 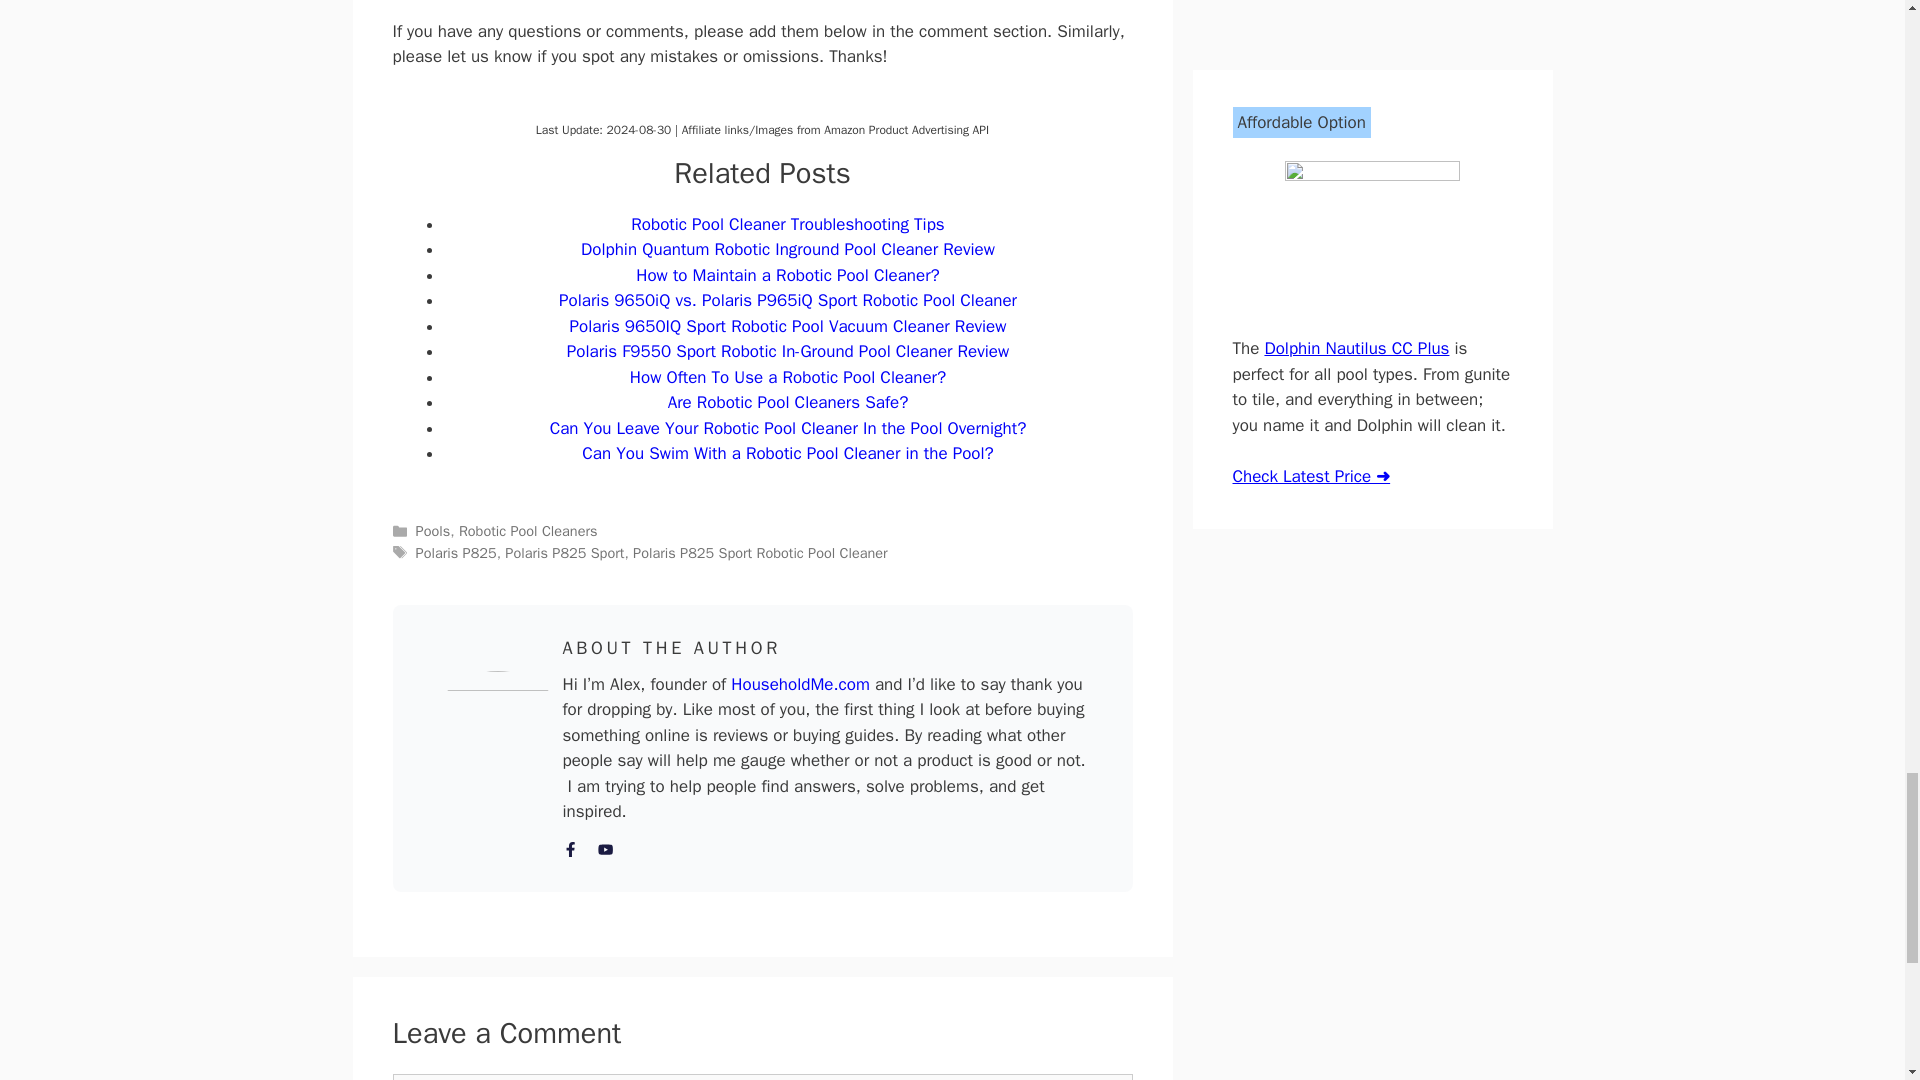 I want to click on Dolphin Quantum Robotic Inground Pool Cleaner Review, so click(x=788, y=249).